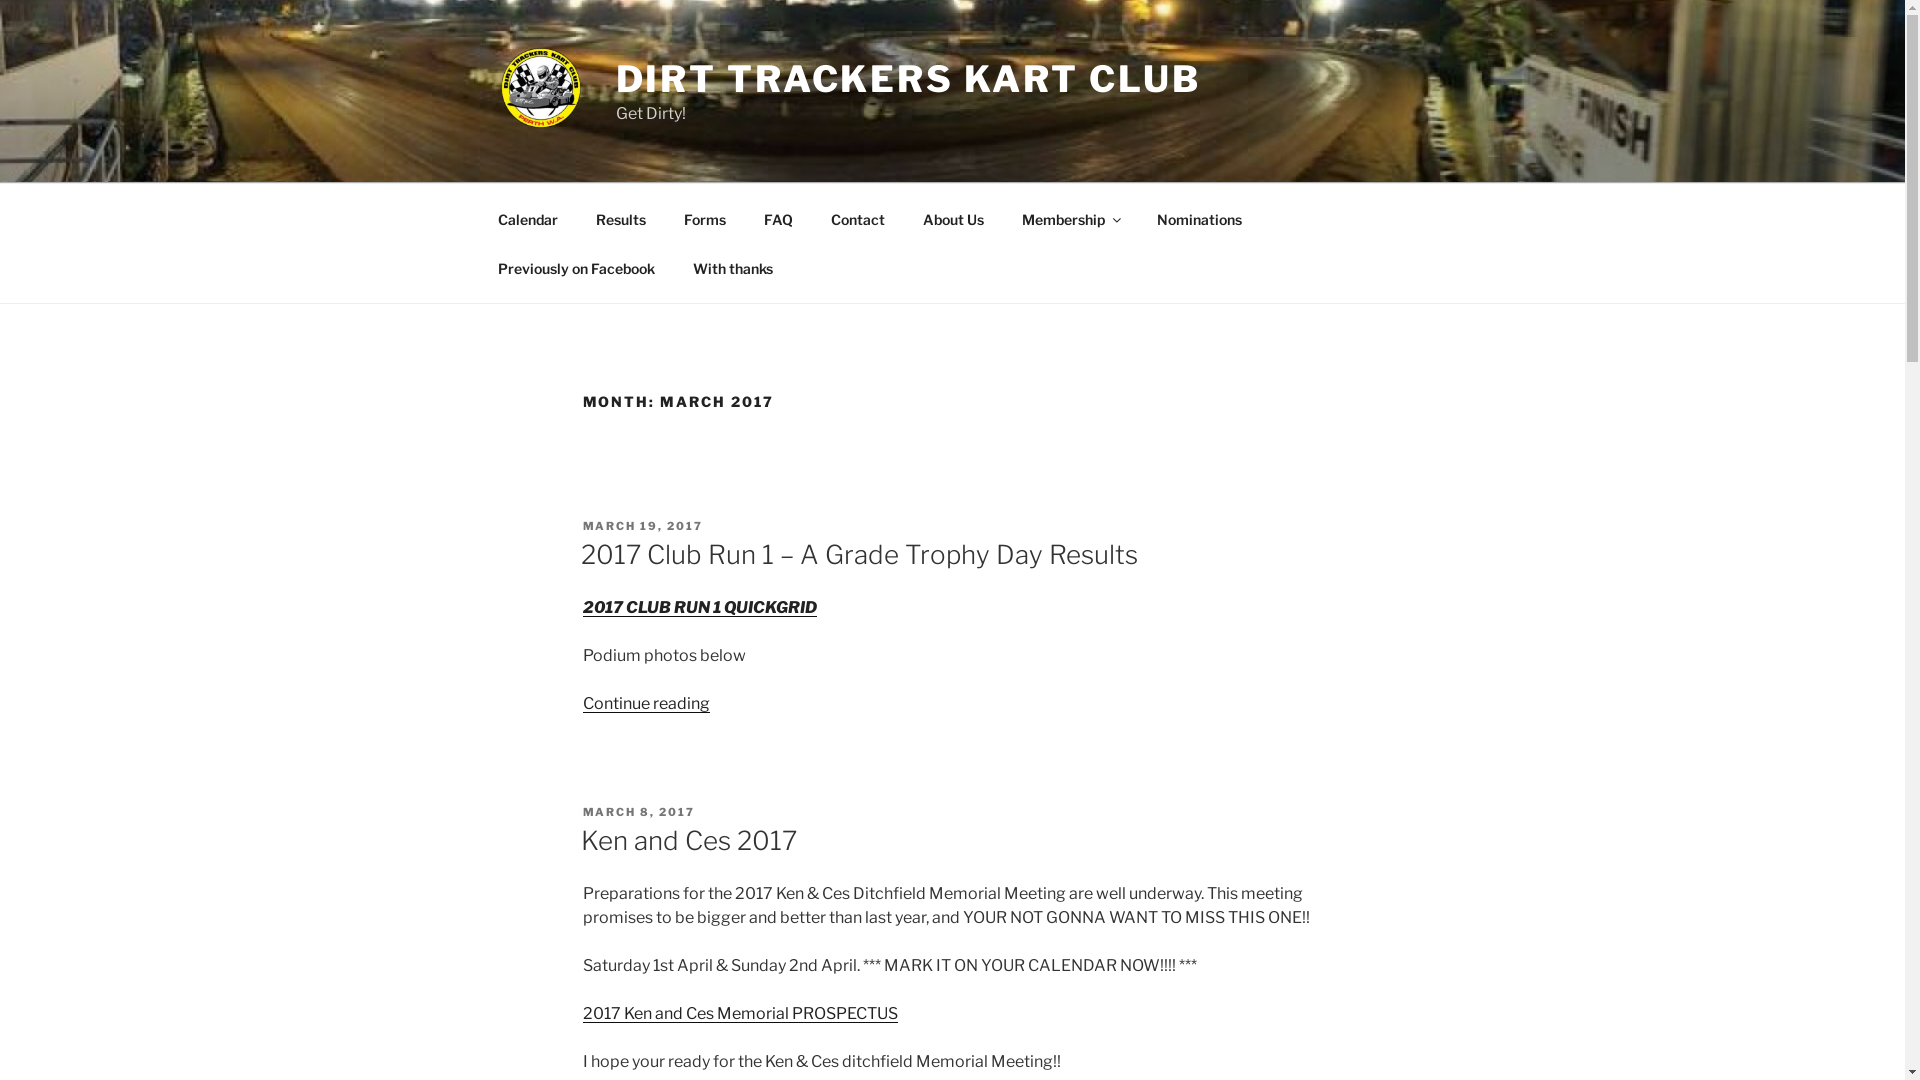  Describe the element at coordinates (858, 218) in the screenshot. I see `Contact` at that location.